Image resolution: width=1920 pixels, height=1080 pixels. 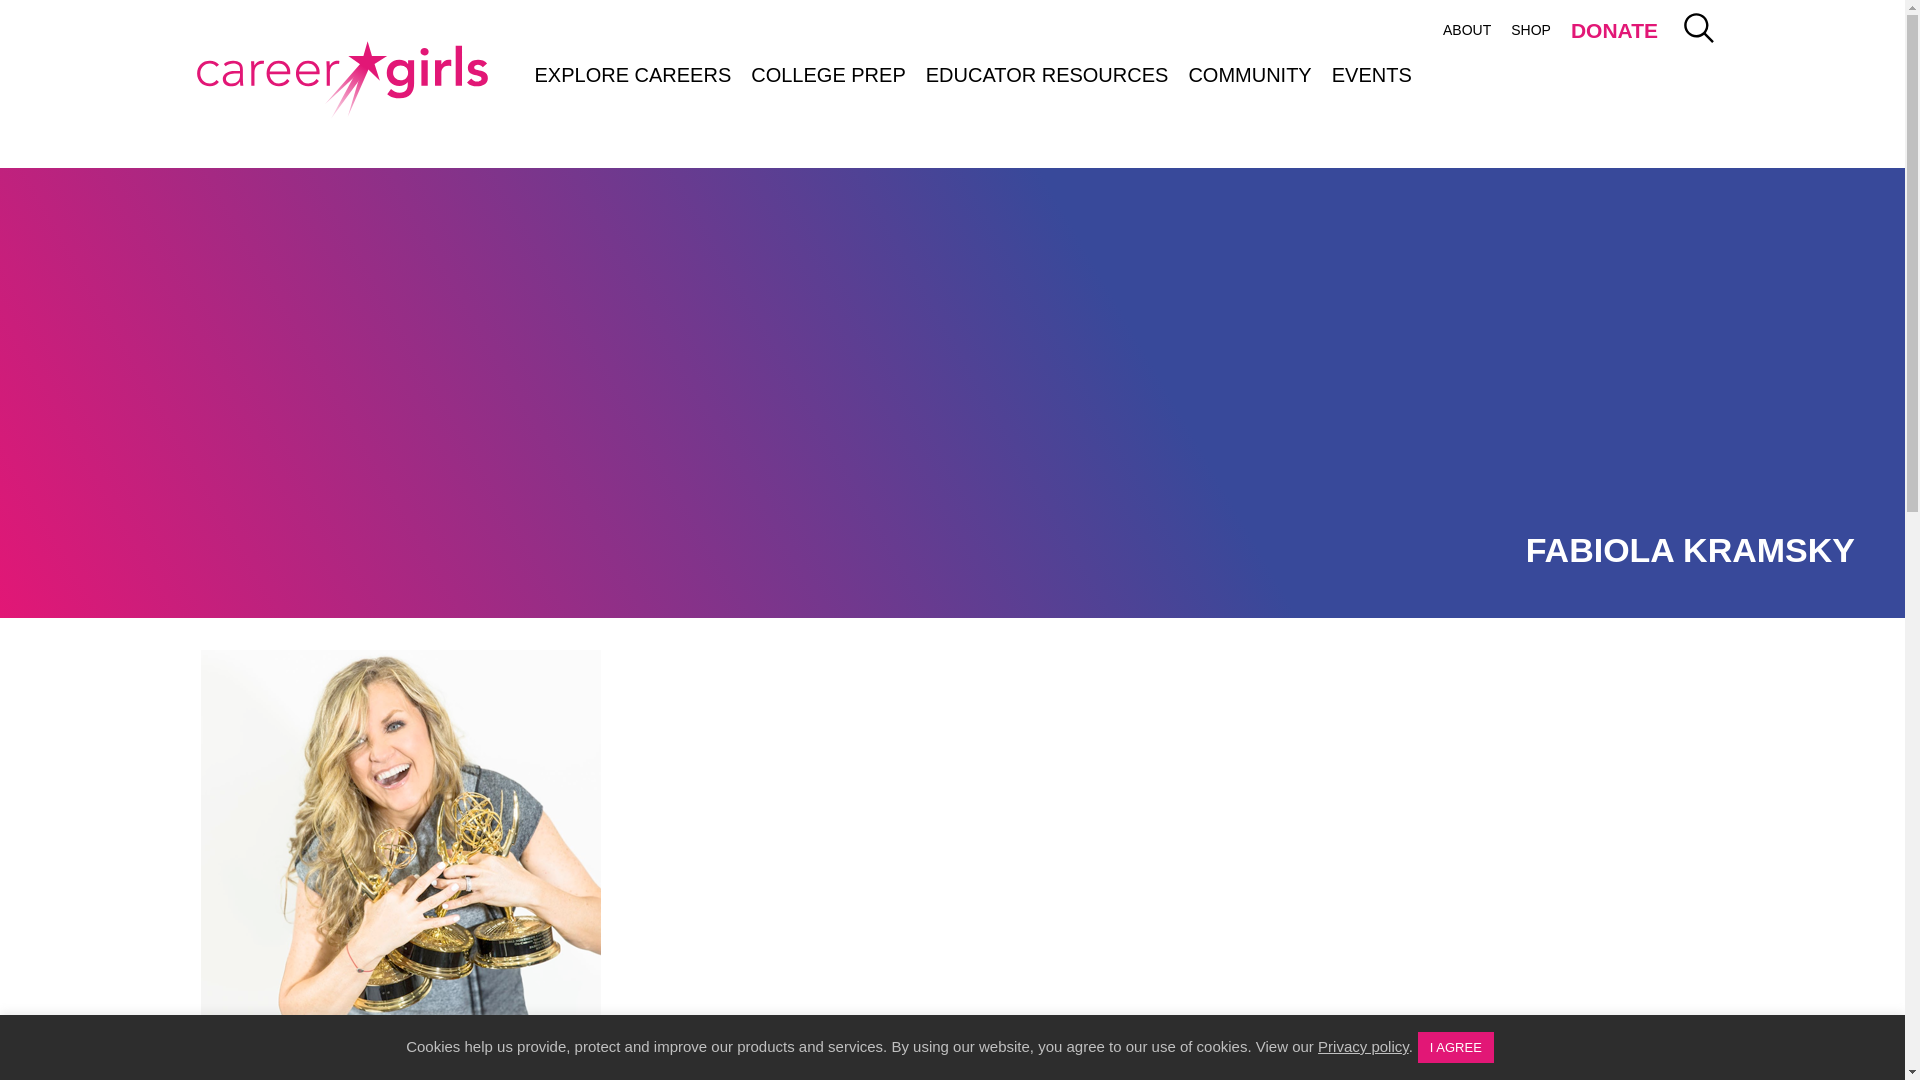 I want to click on EXPLORE CAREERS, so click(x=632, y=74).